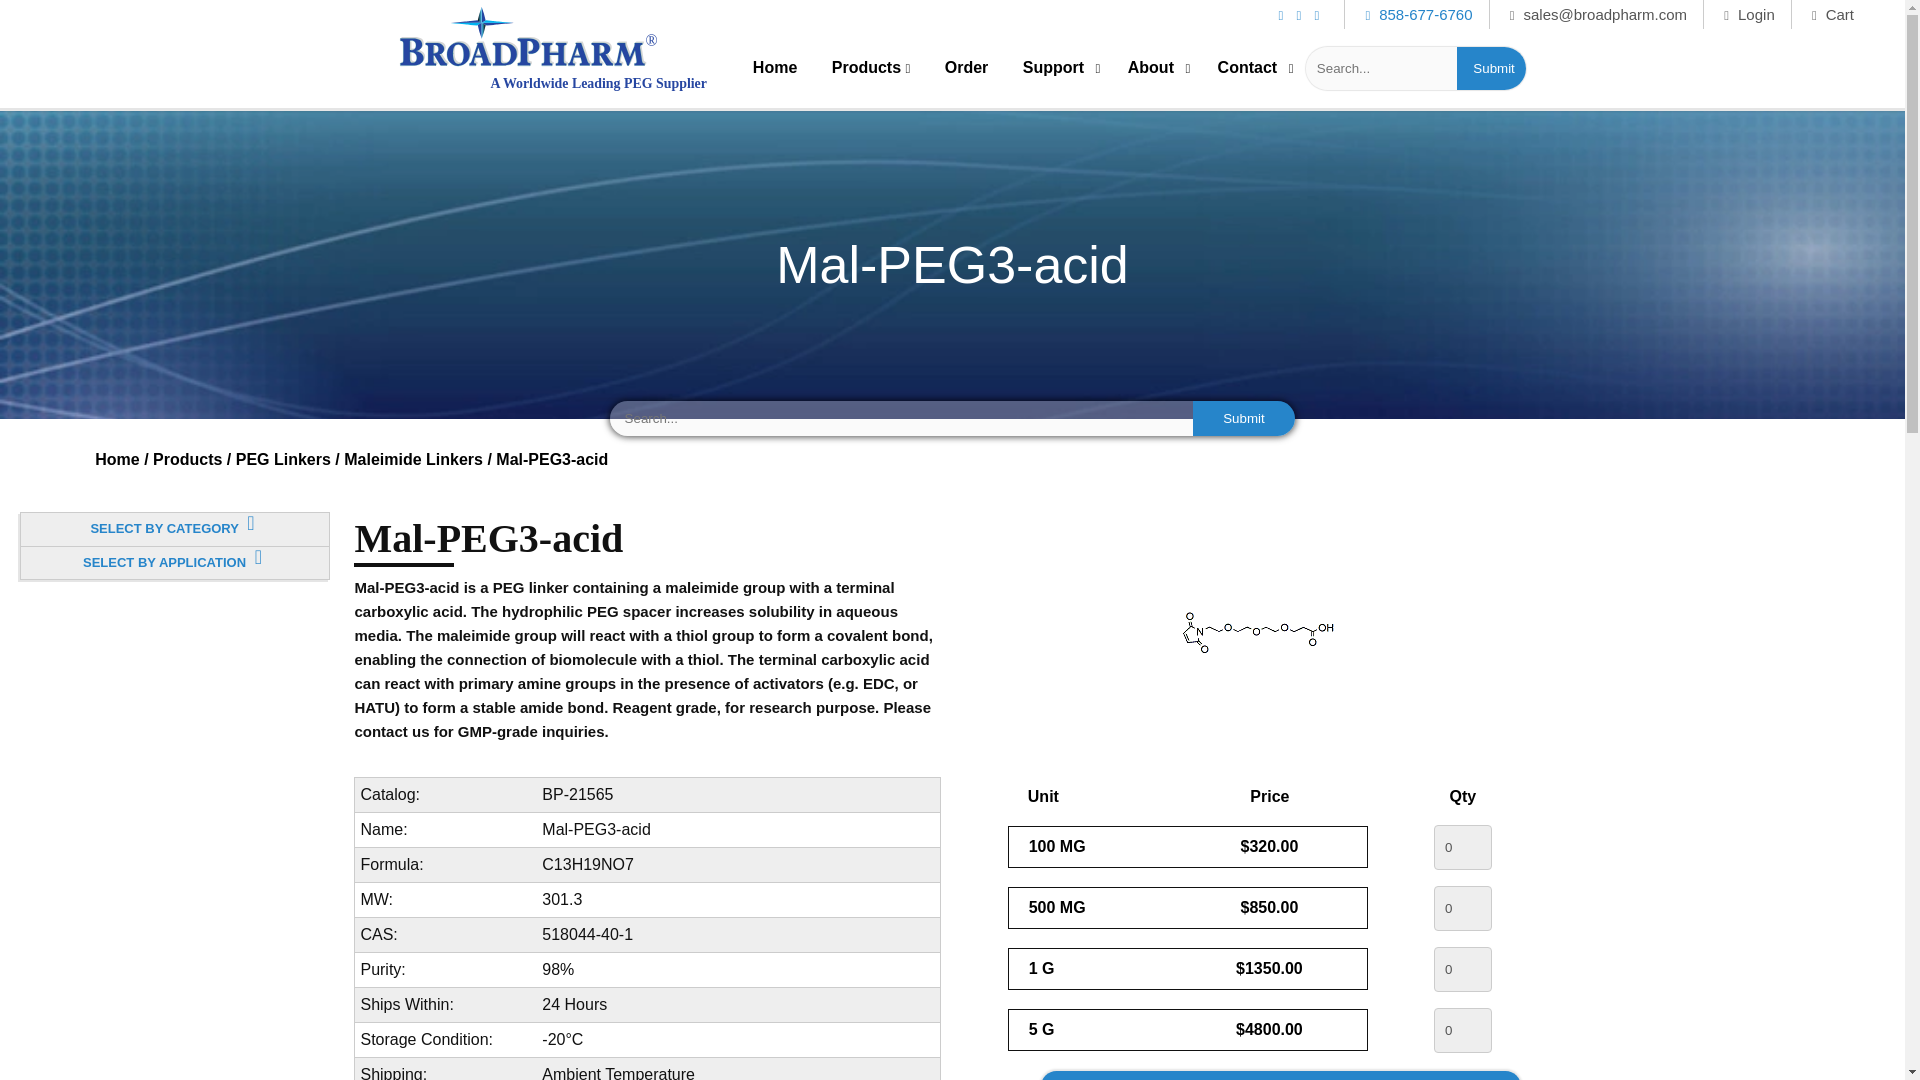 This screenshot has width=1920, height=1080. I want to click on Cart, so click(1833, 14).